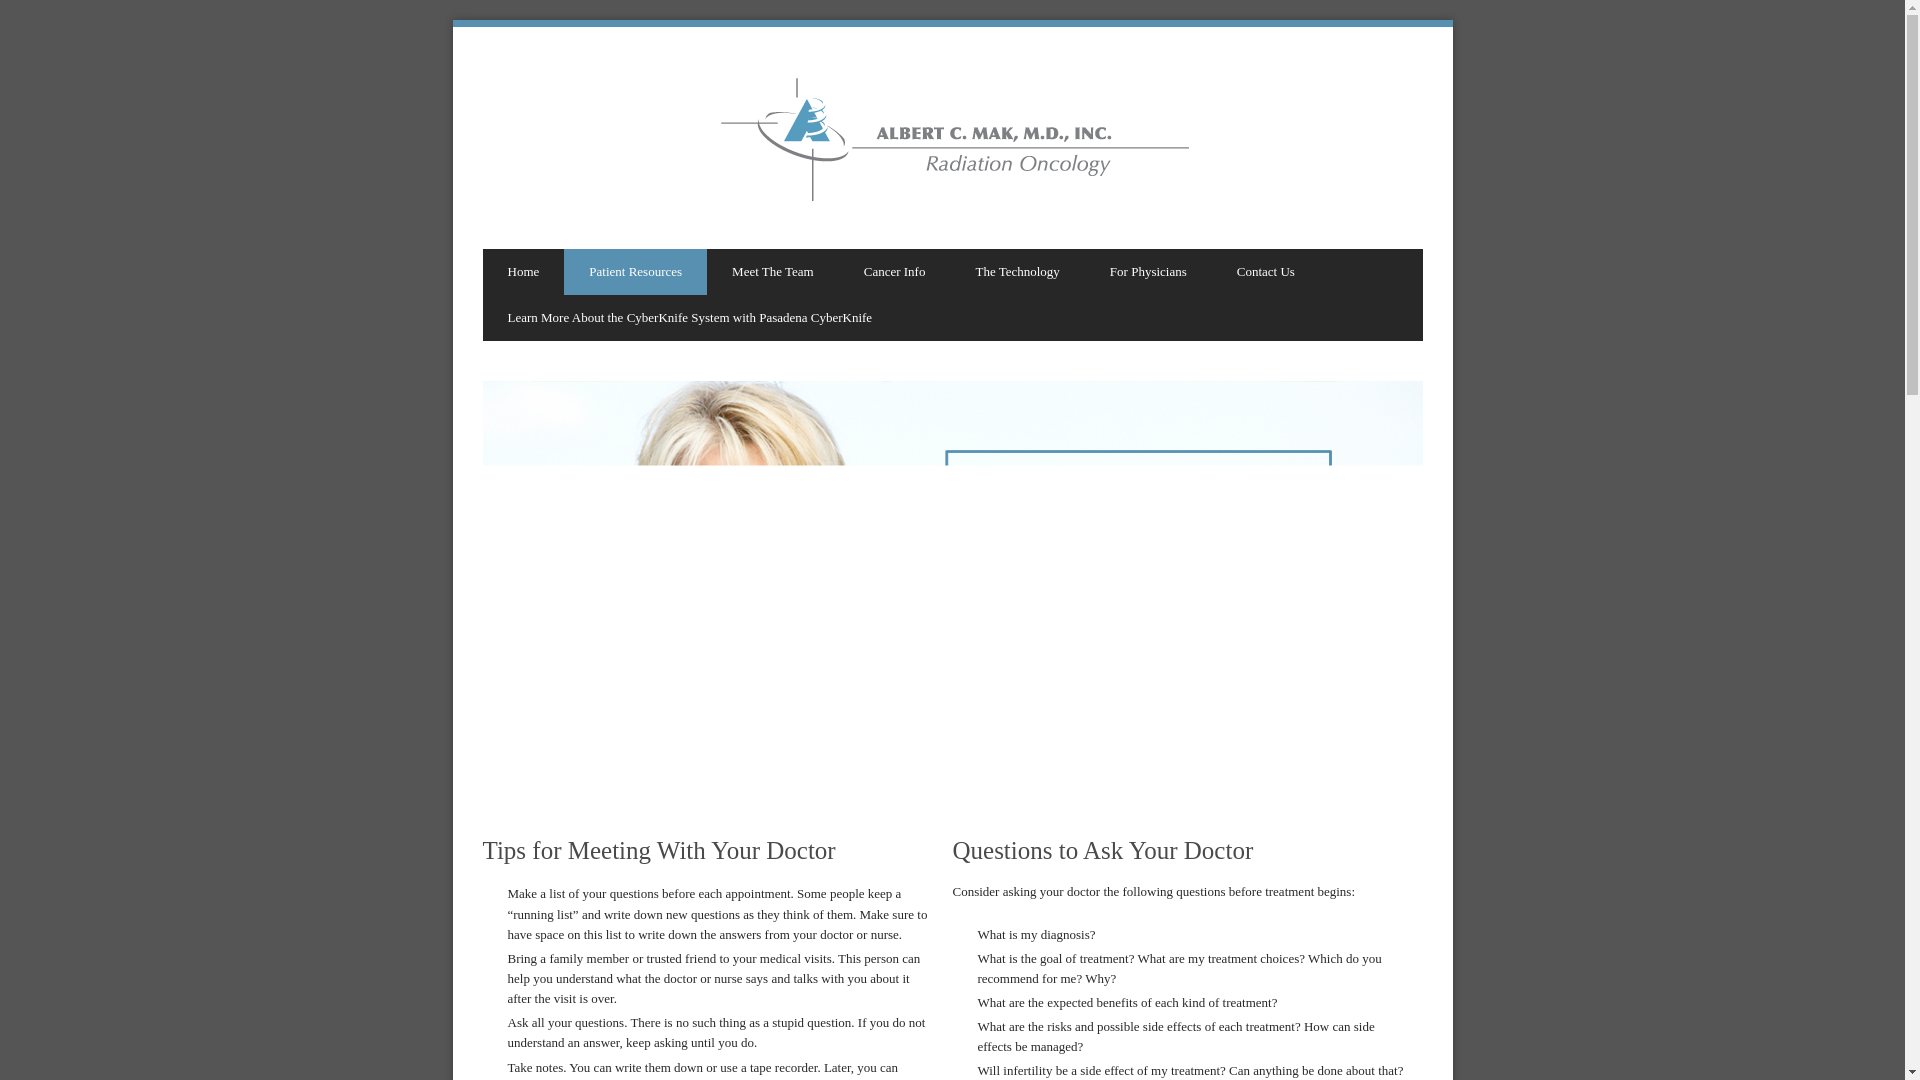 This screenshot has width=1920, height=1080. Describe the element at coordinates (522, 272) in the screenshot. I see `Home` at that location.